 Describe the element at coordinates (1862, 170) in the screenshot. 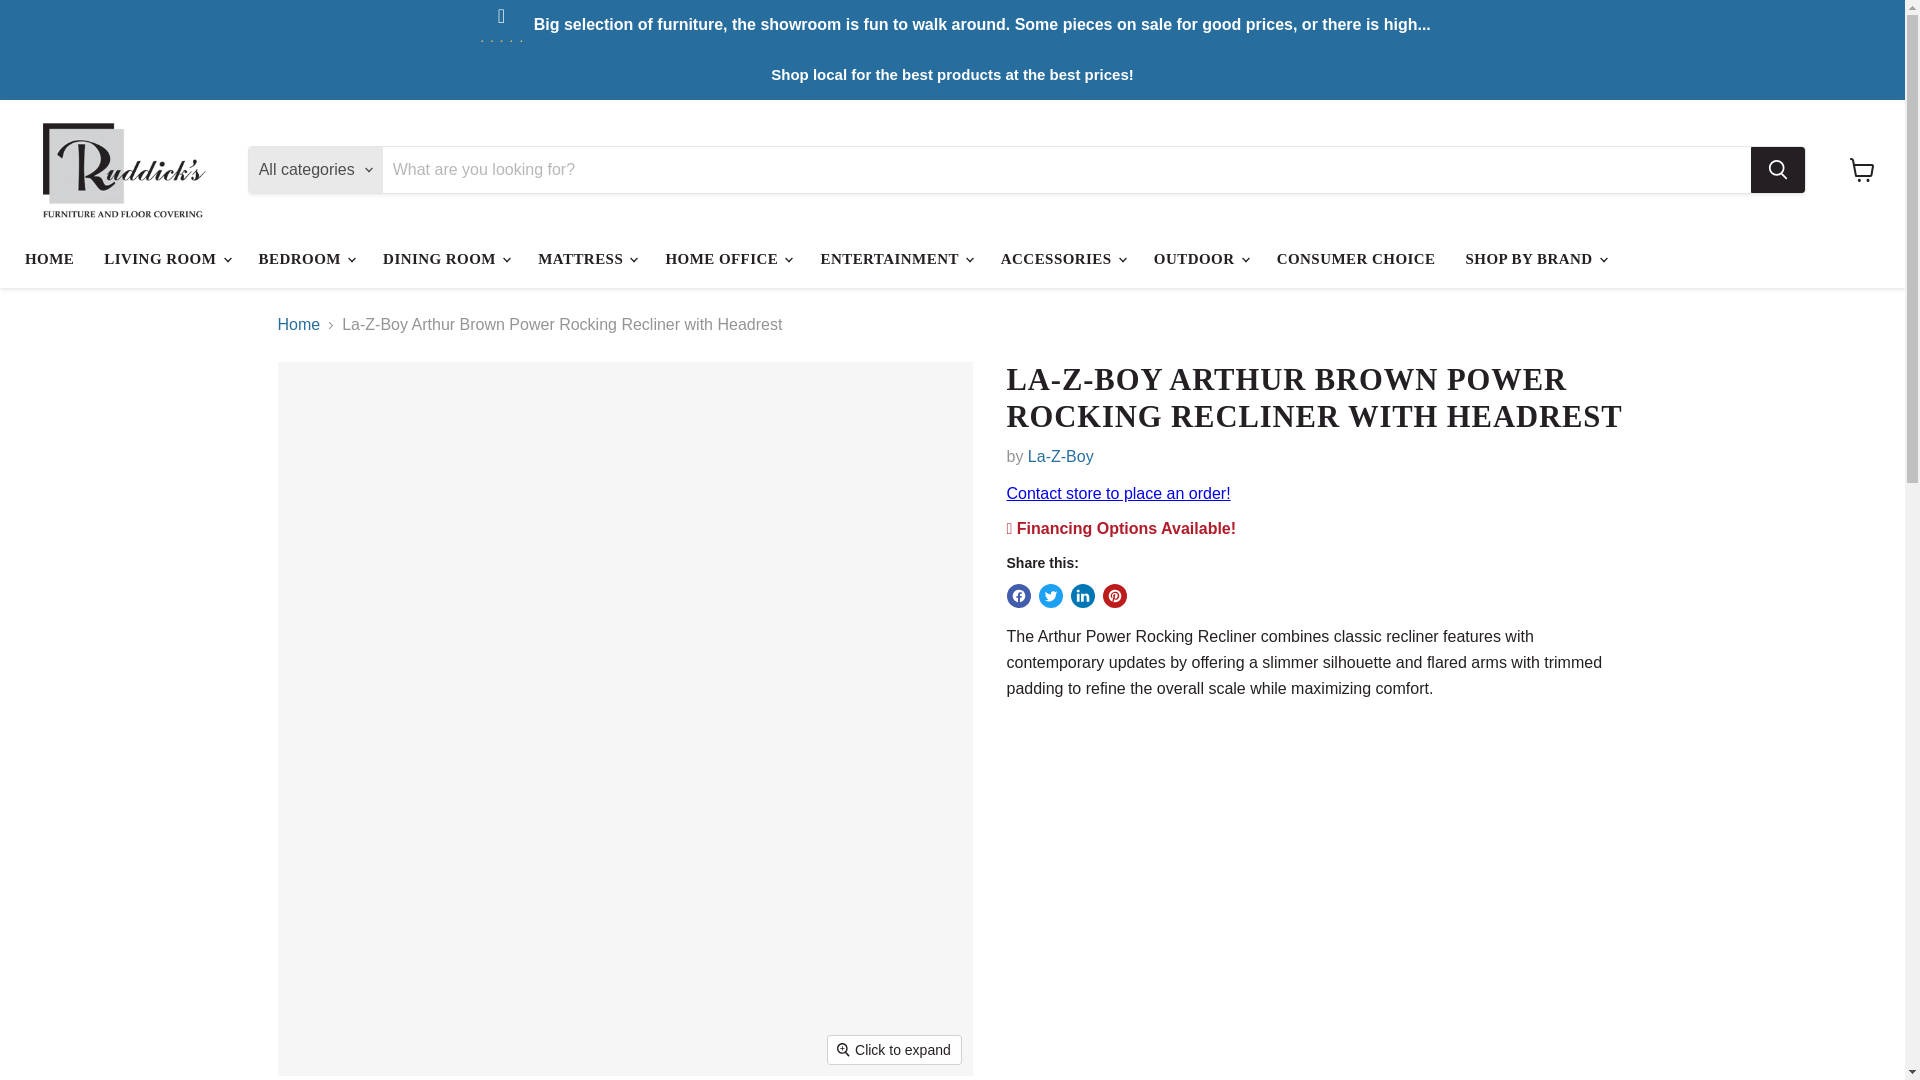

I see `View cart` at that location.